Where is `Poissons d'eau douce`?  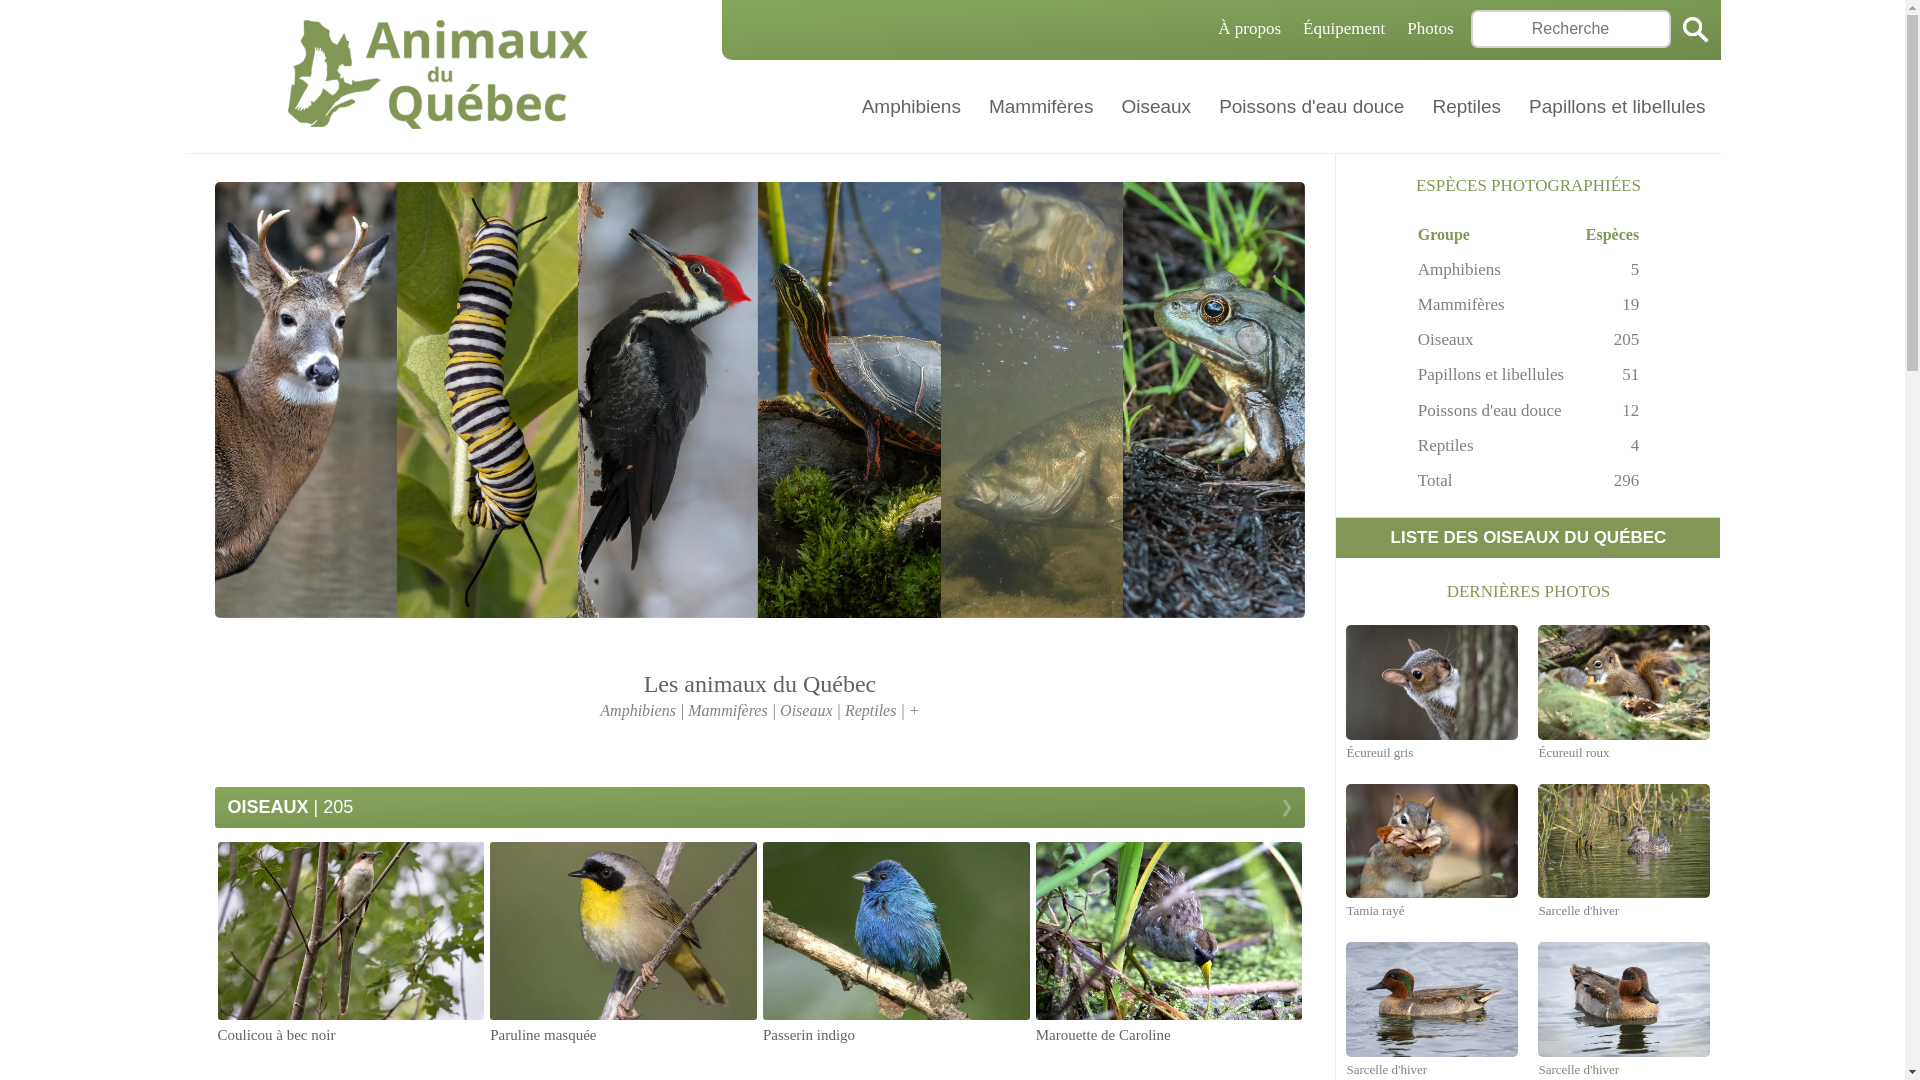 Poissons d'eau douce is located at coordinates (1490, 410).